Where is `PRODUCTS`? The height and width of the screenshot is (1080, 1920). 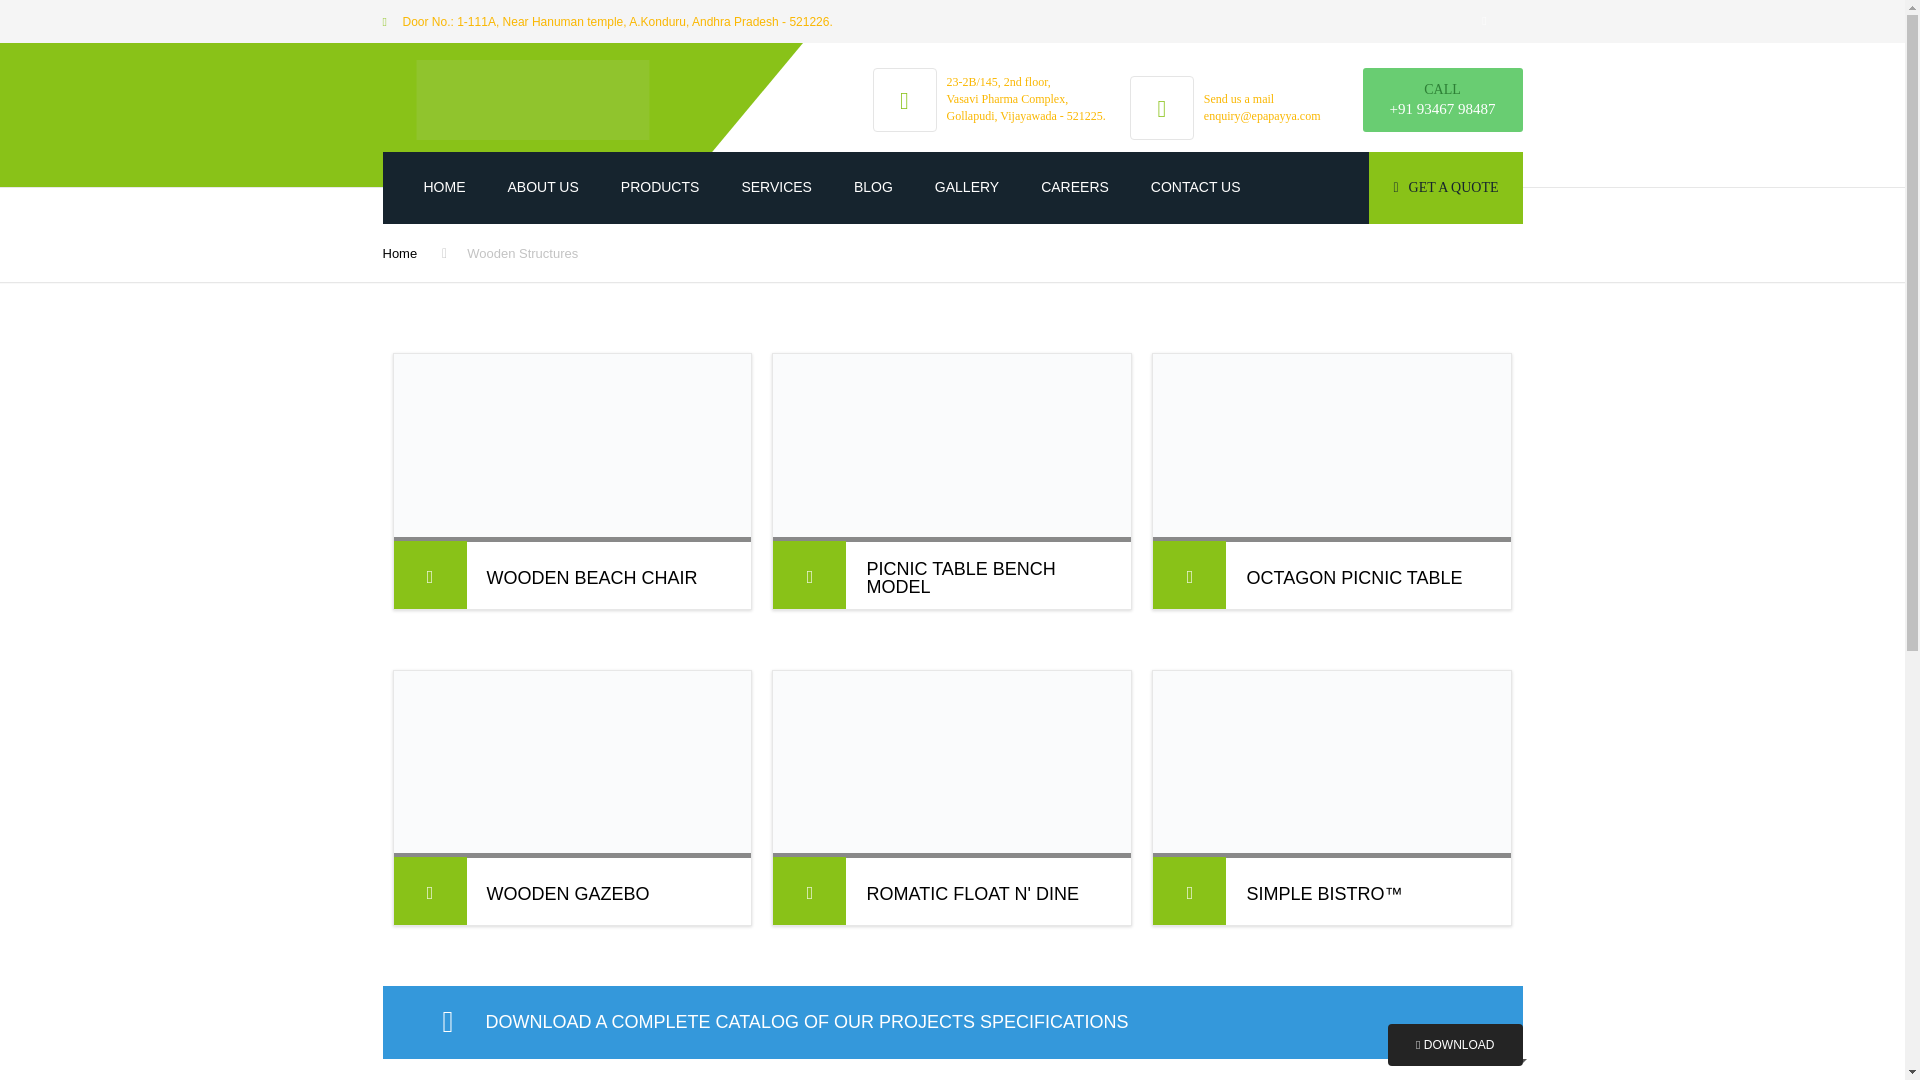 PRODUCTS is located at coordinates (660, 188).